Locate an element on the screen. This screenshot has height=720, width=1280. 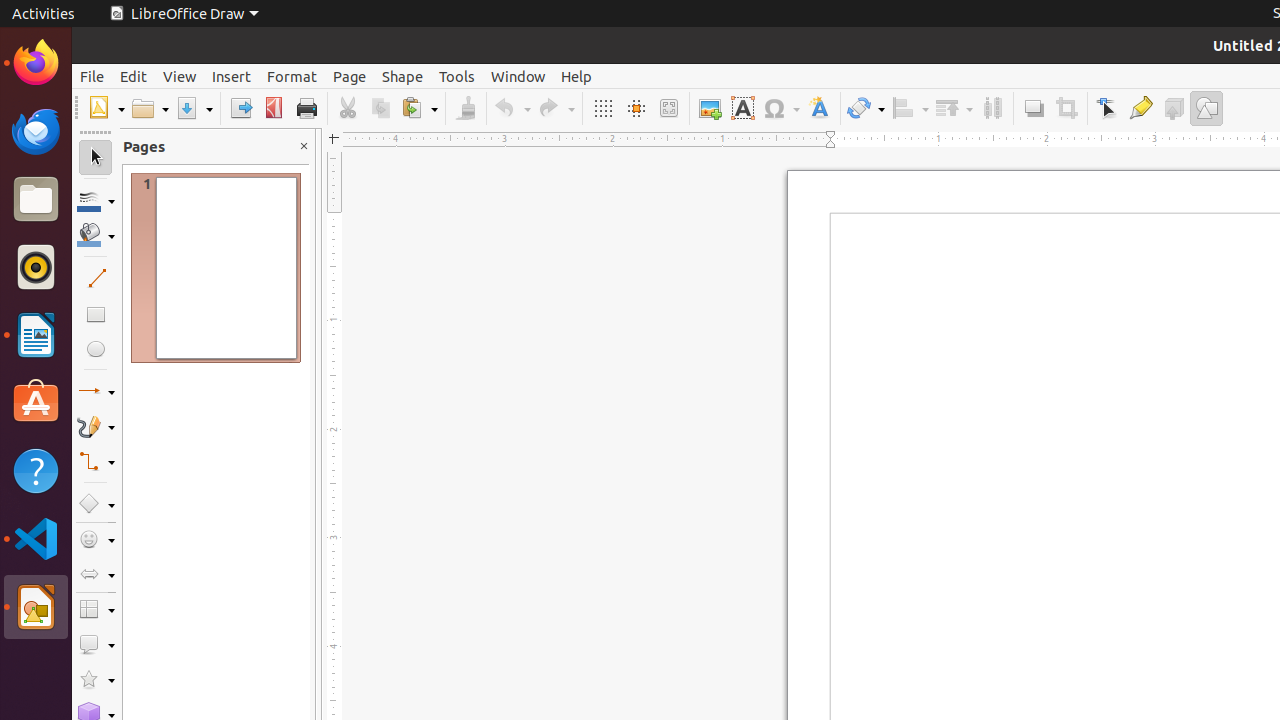
Image is located at coordinates (710, 108).